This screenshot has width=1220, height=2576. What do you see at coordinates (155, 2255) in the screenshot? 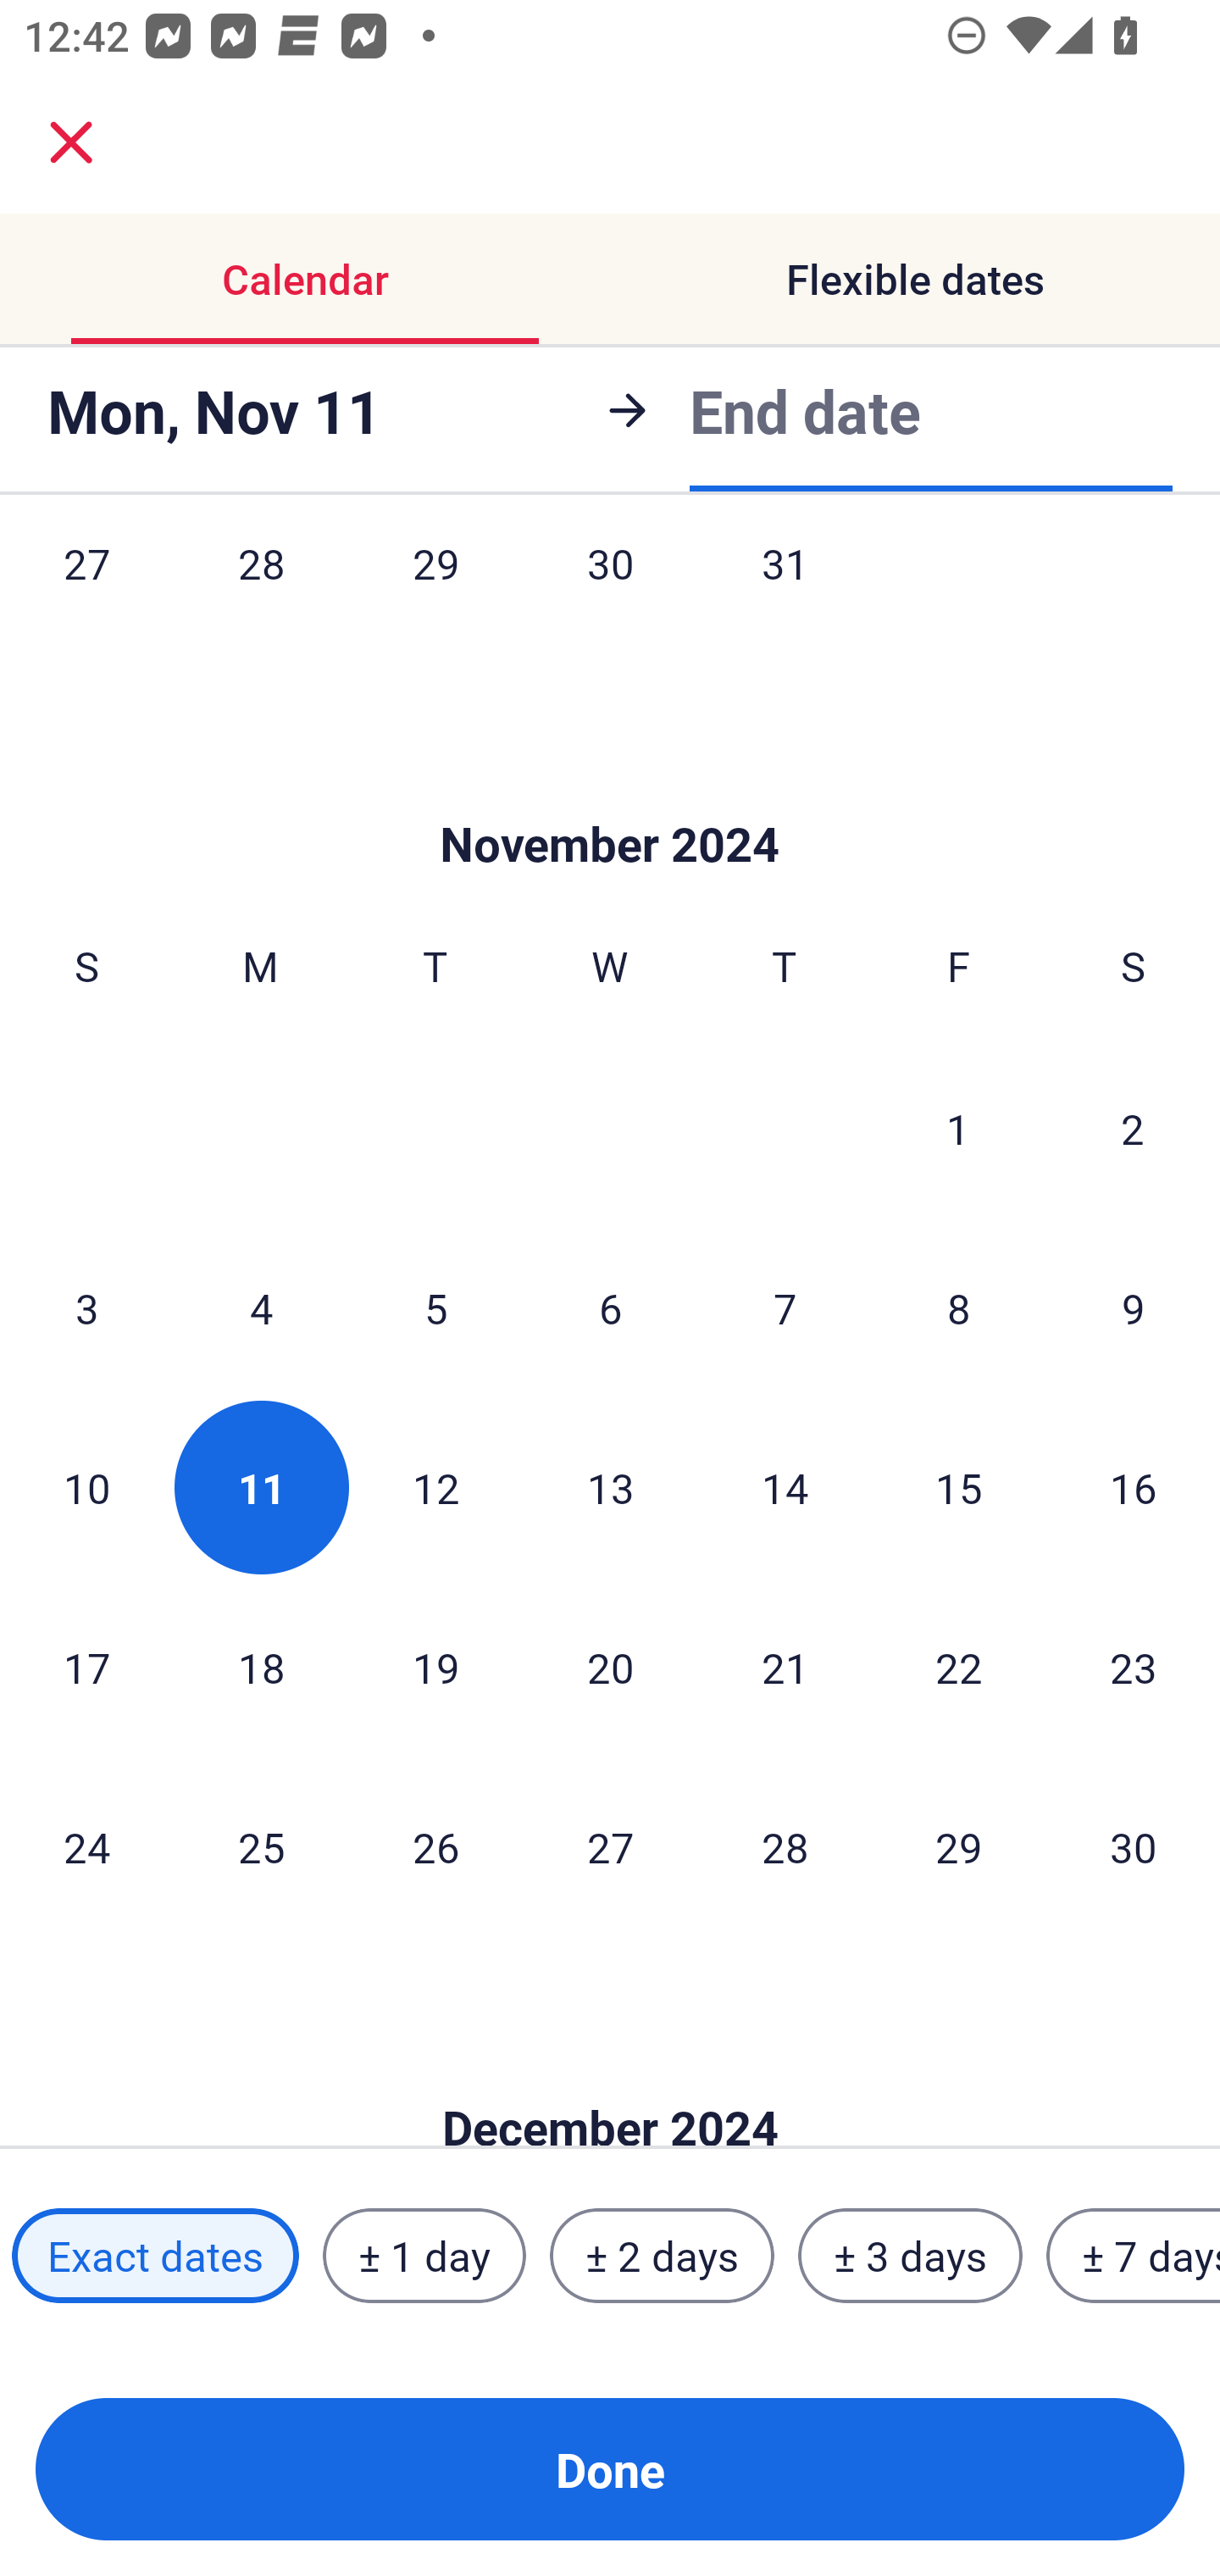
I see `Exact dates` at bounding box center [155, 2255].